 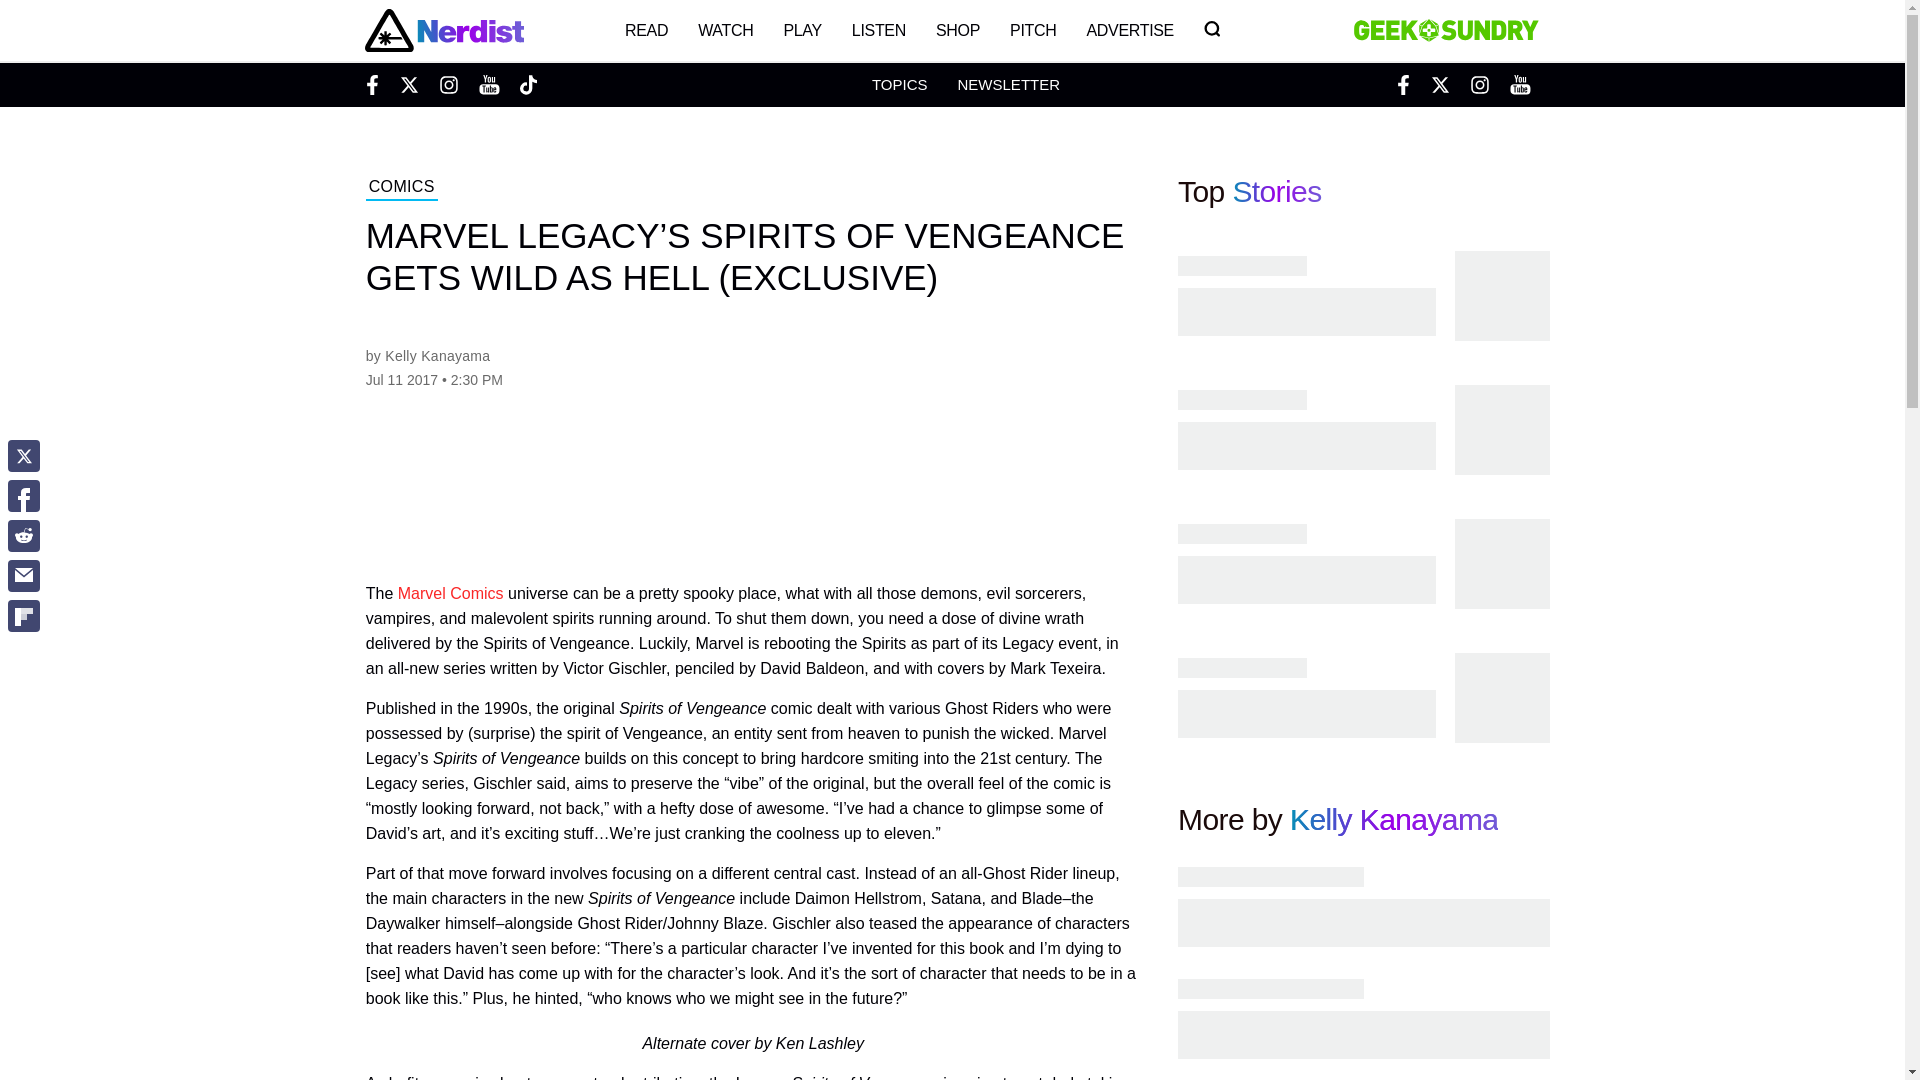 I want to click on Marvel Comics, so click(x=450, y=593).